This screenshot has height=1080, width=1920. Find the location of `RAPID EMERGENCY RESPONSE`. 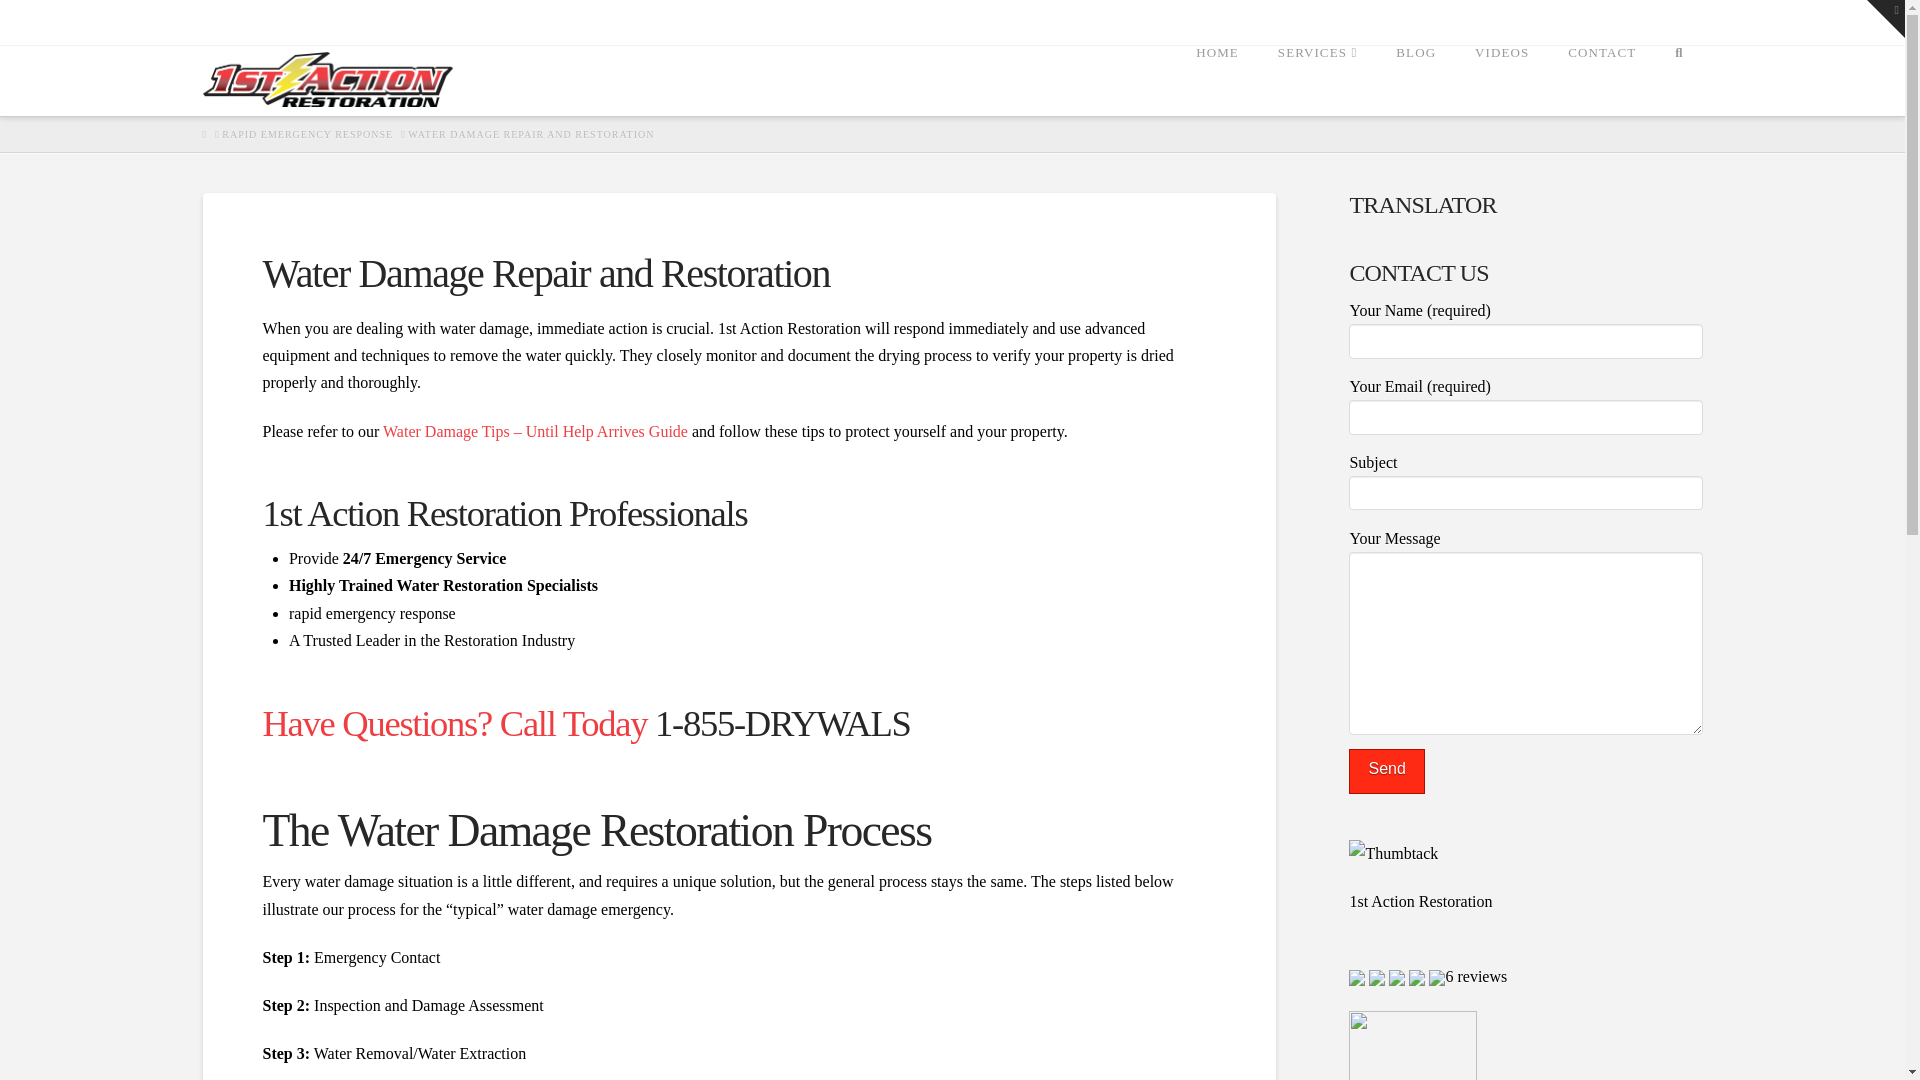

RAPID EMERGENCY RESPONSE is located at coordinates (308, 134).